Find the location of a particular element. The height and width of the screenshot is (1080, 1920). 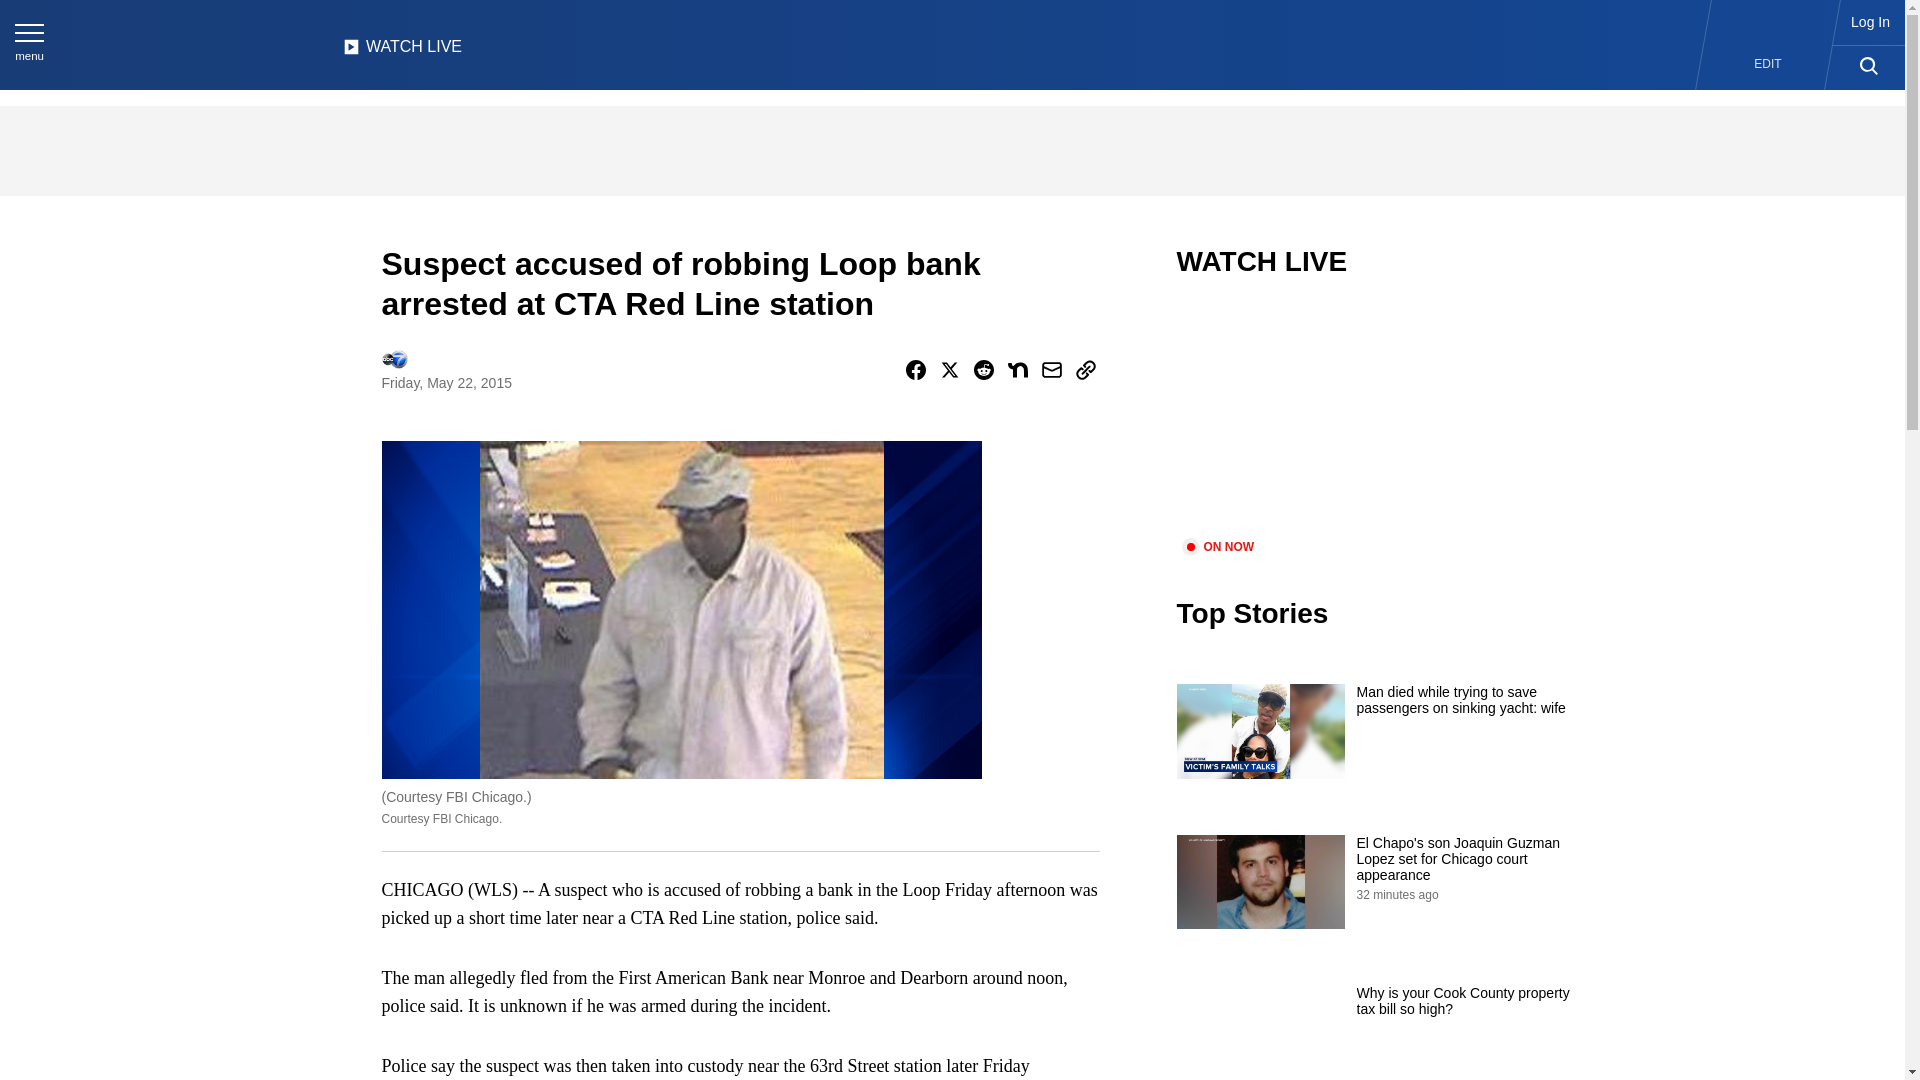

EDIT is located at coordinates (1768, 64).